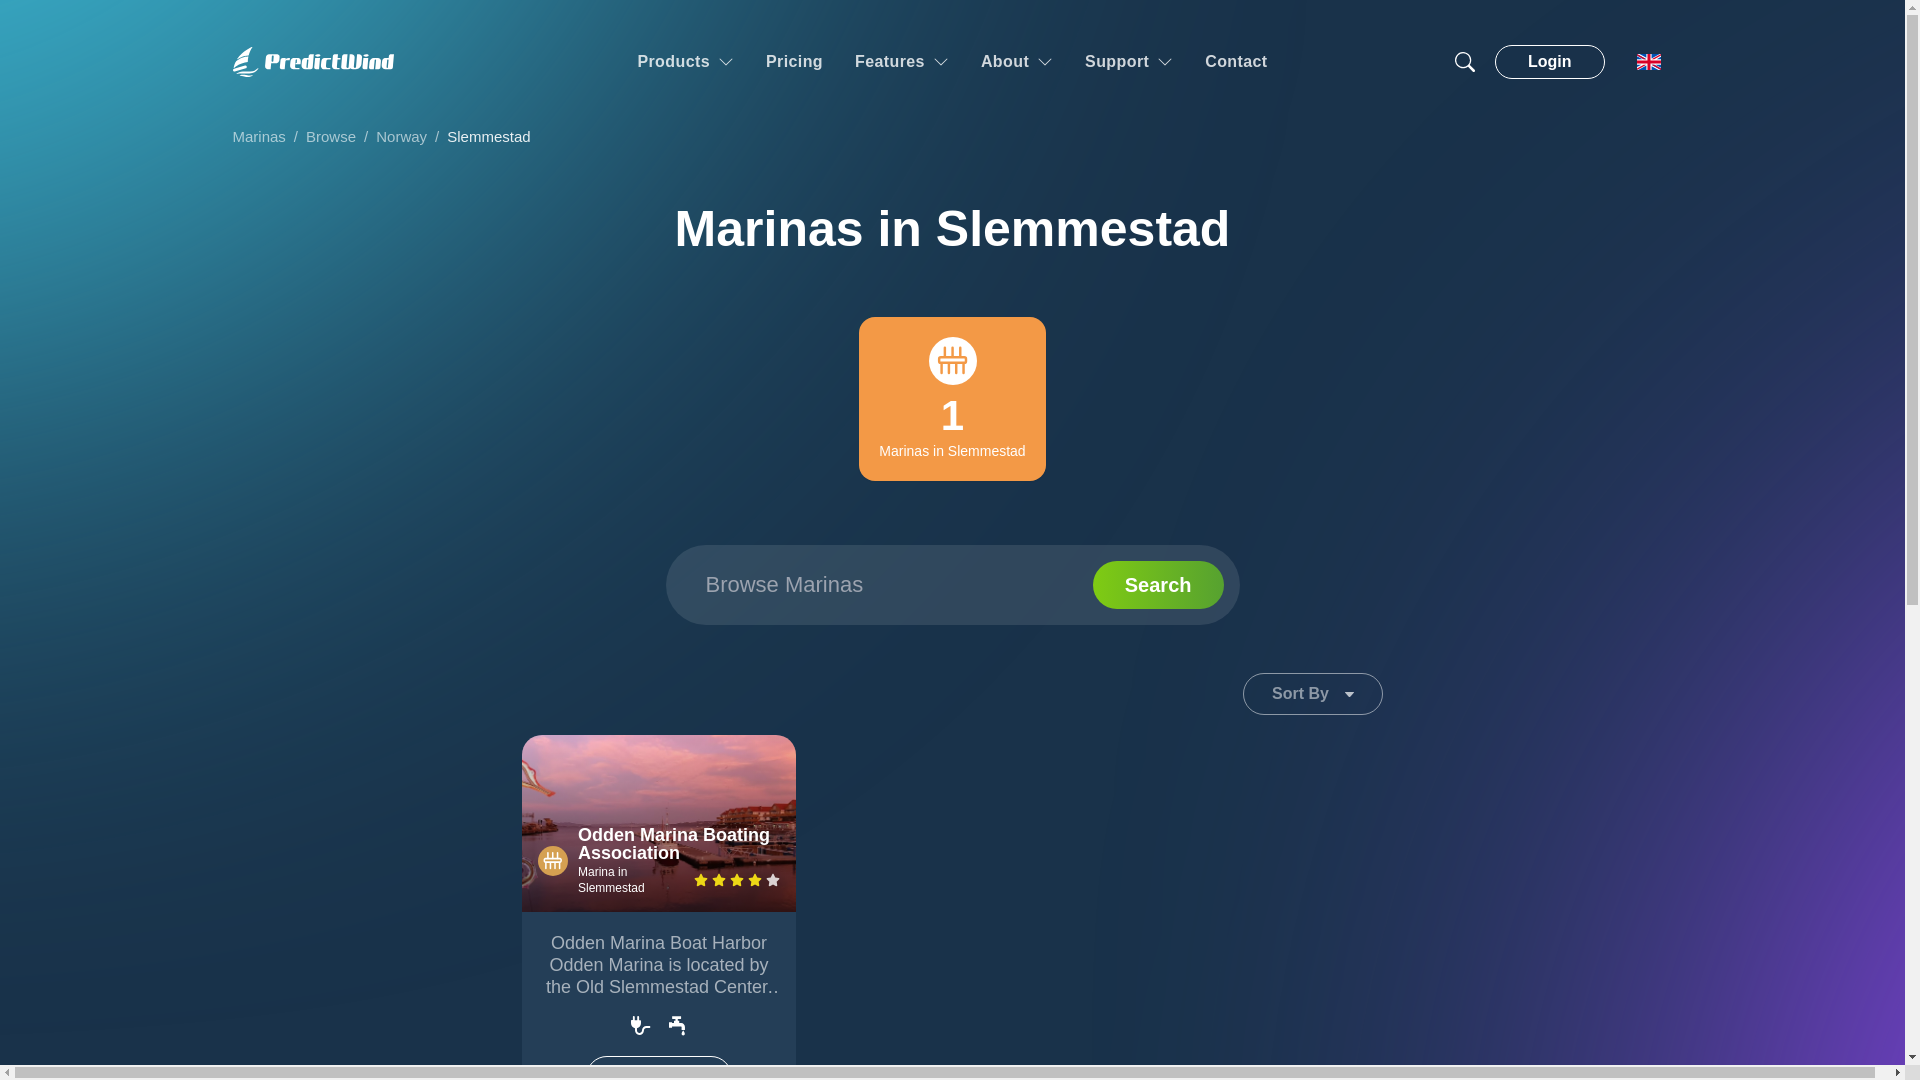 The width and height of the screenshot is (1920, 1080). What do you see at coordinates (794, 62) in the screenshot?
I see `Pricing` at bounding box center [794, 62].